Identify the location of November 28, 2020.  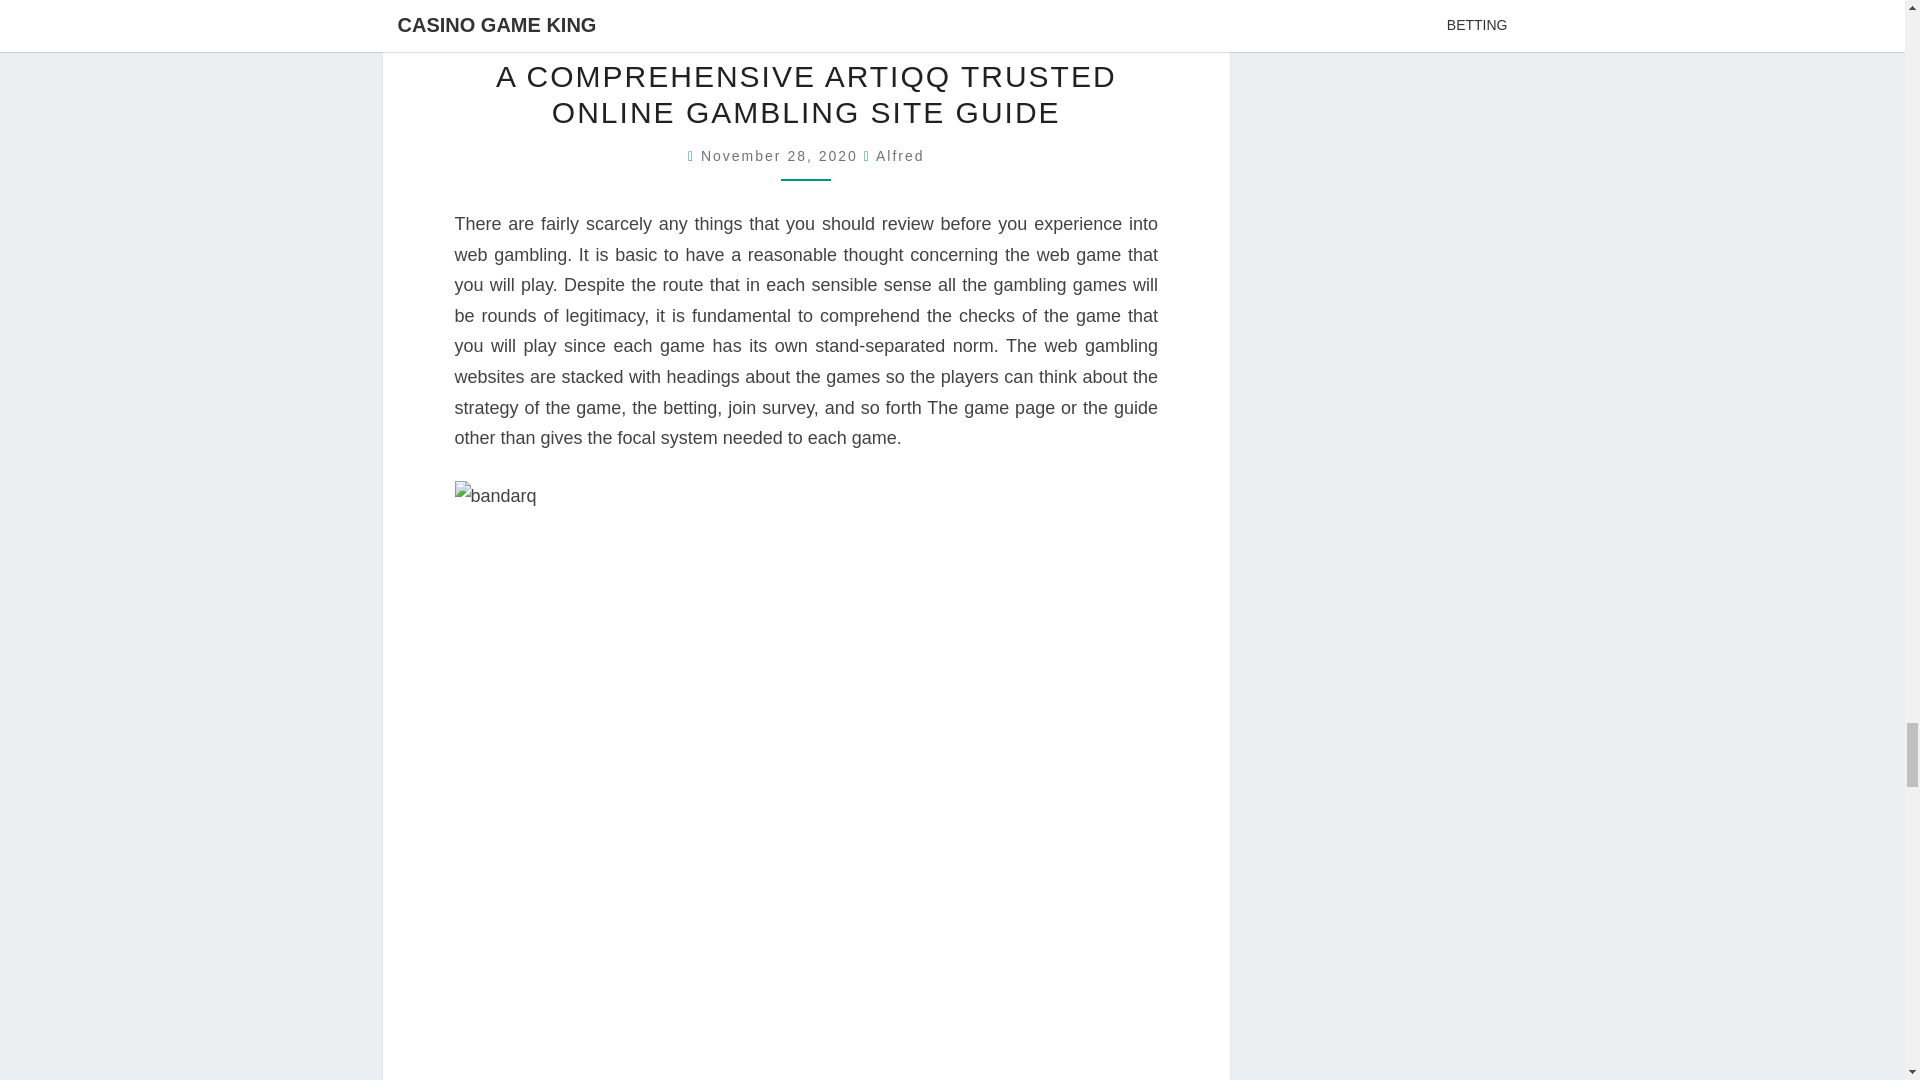
(782, 156).